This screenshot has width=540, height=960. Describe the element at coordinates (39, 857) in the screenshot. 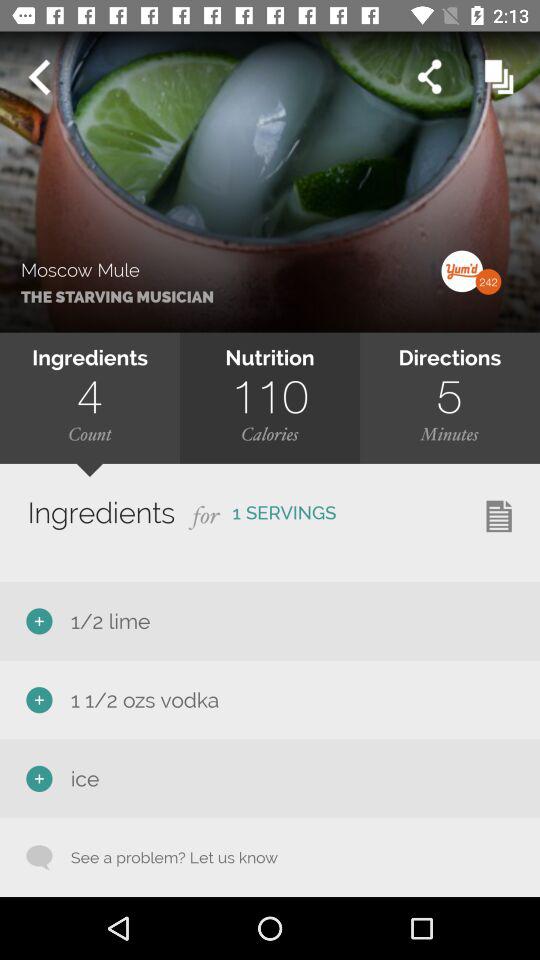

I see `launch item to the left of the see a problem` at that location.